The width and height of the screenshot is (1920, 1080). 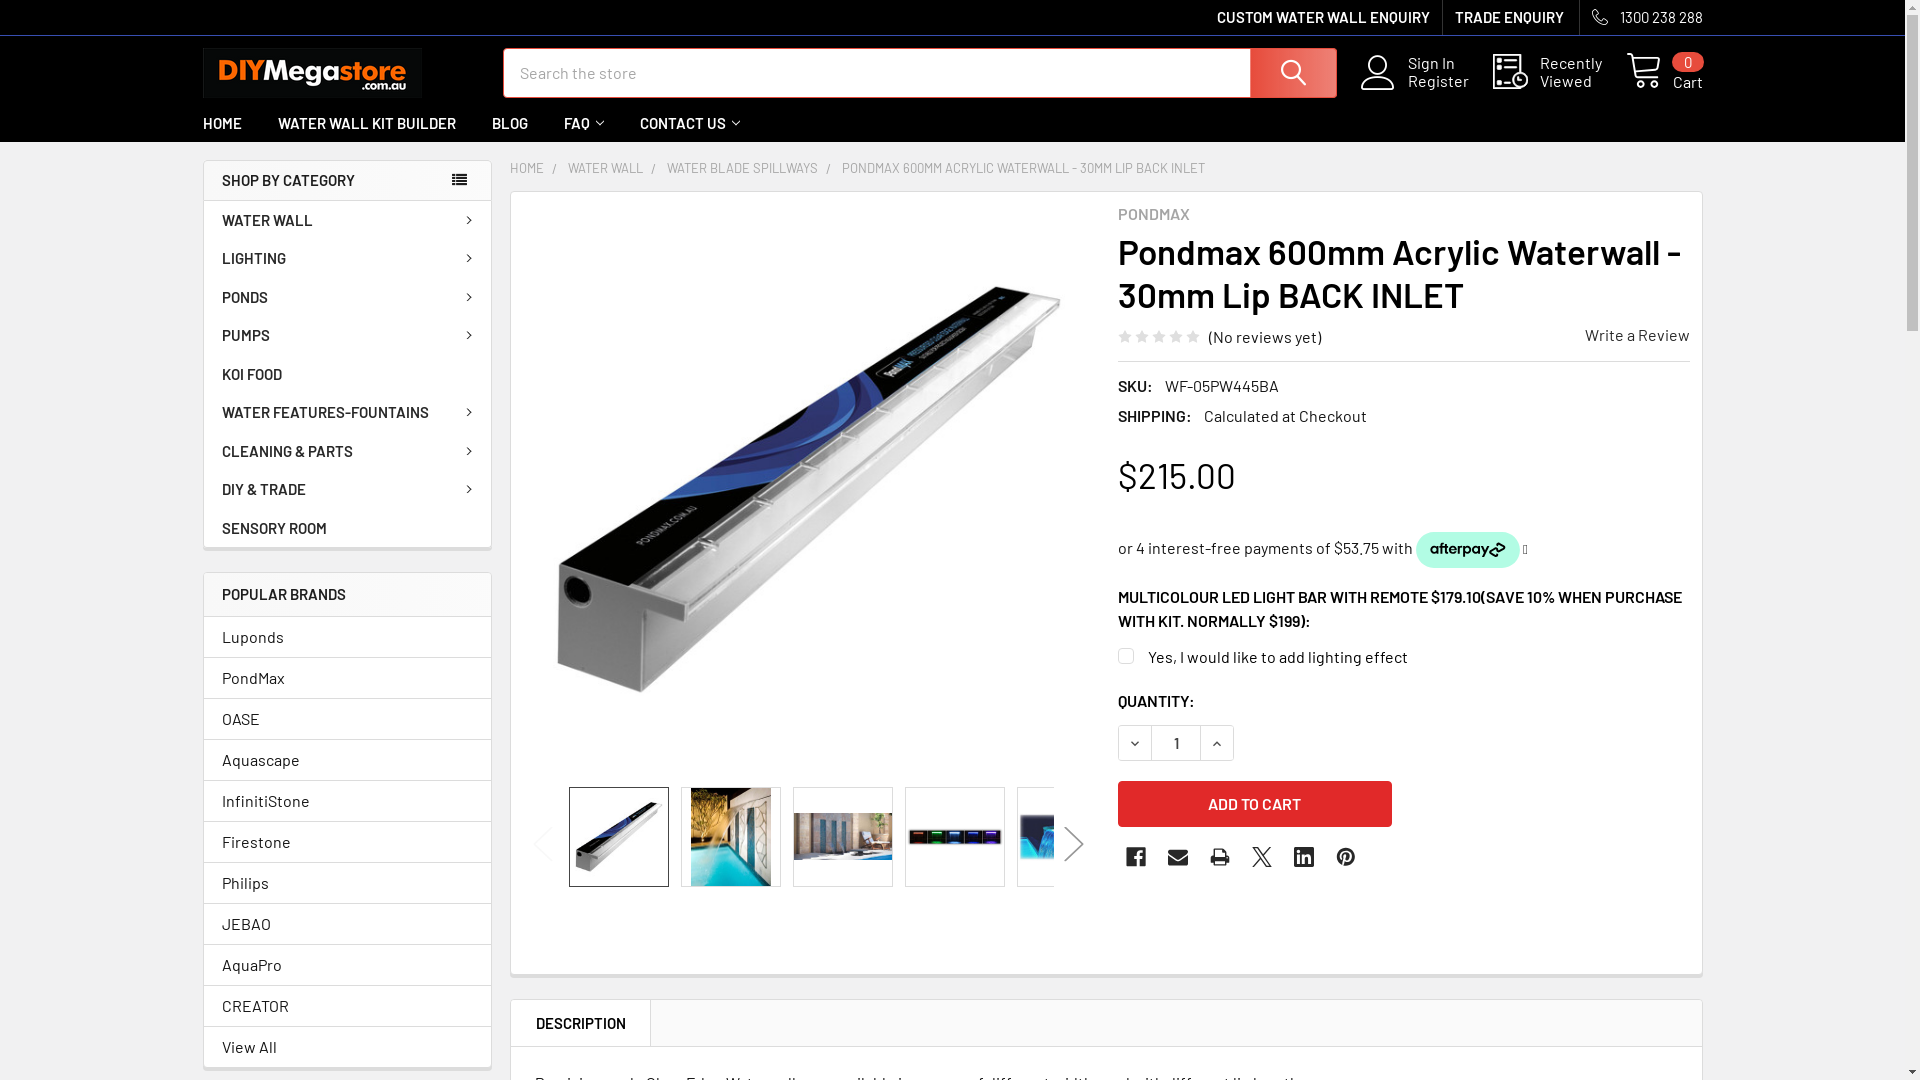 I want to click on Next, so click(x=1074, y=844).